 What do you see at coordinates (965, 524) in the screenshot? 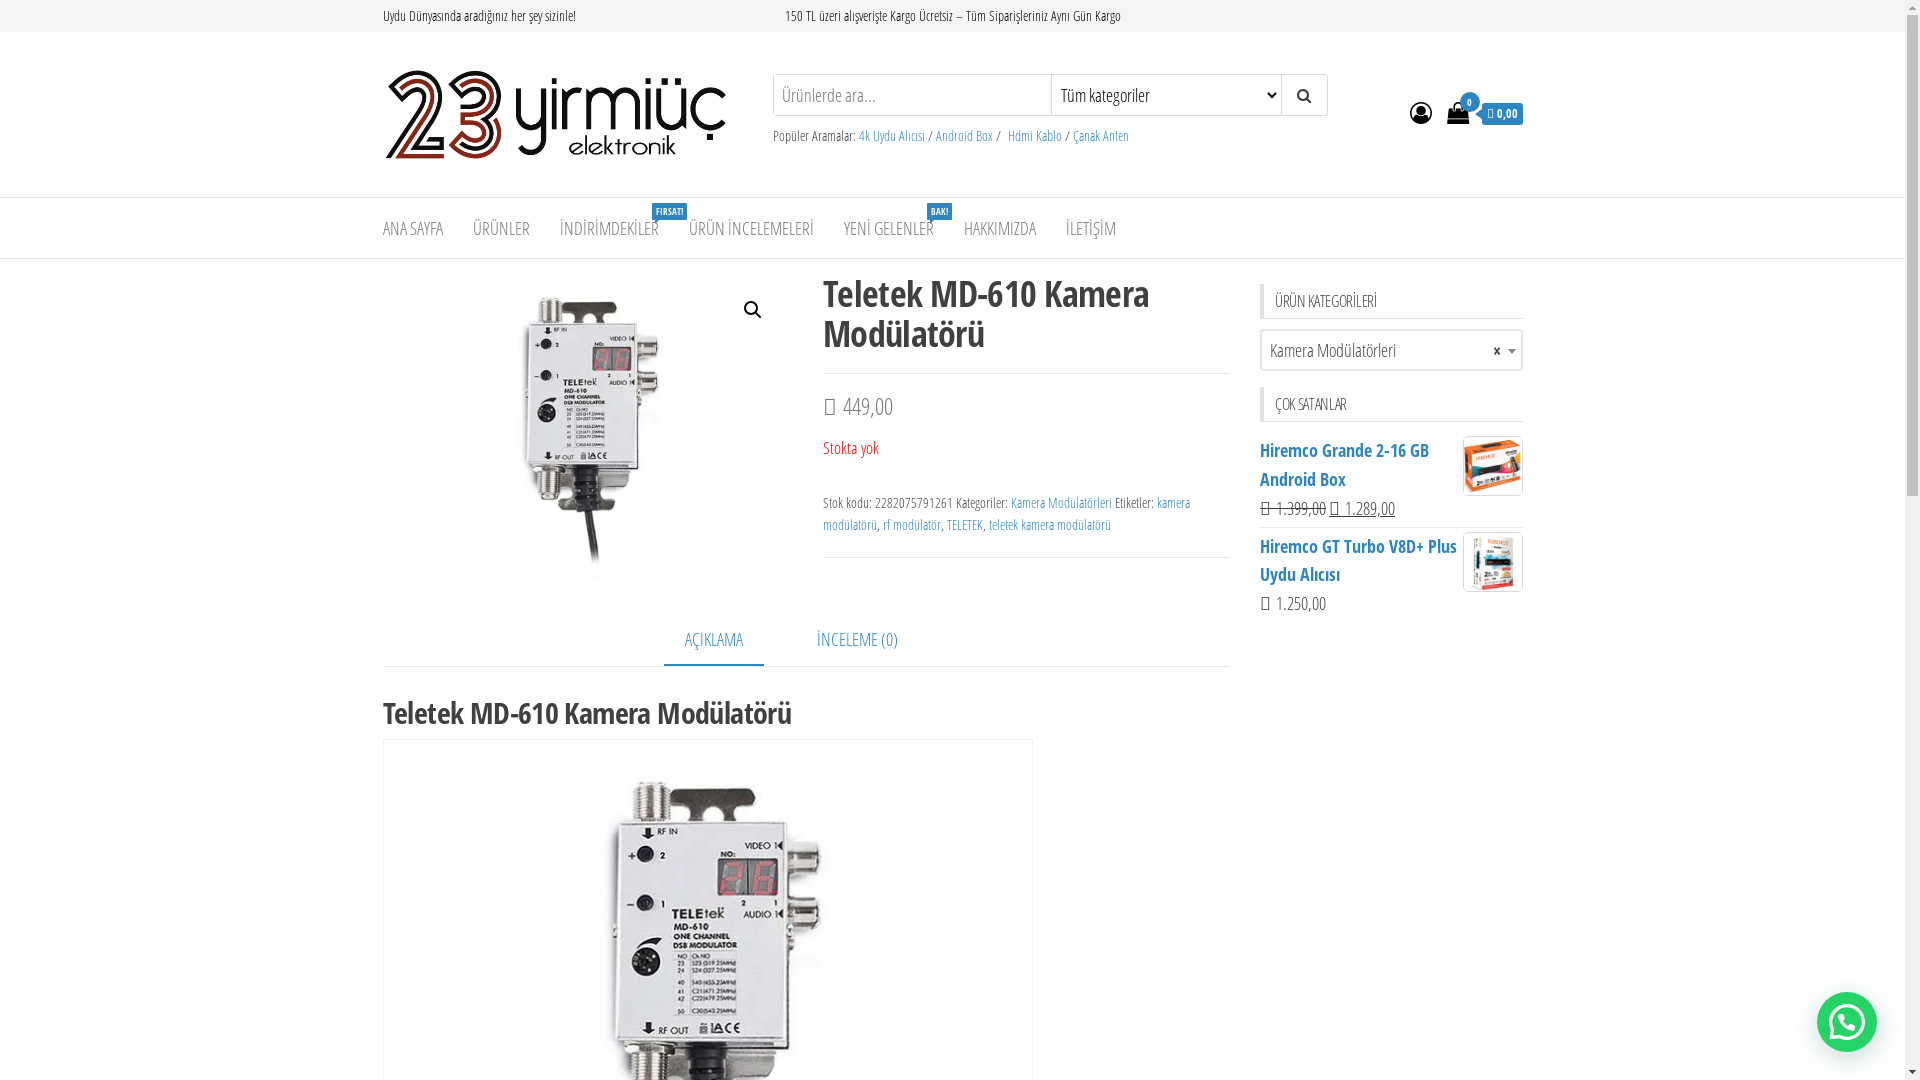
I see `TELETEK` at bounding box center [965, 524].